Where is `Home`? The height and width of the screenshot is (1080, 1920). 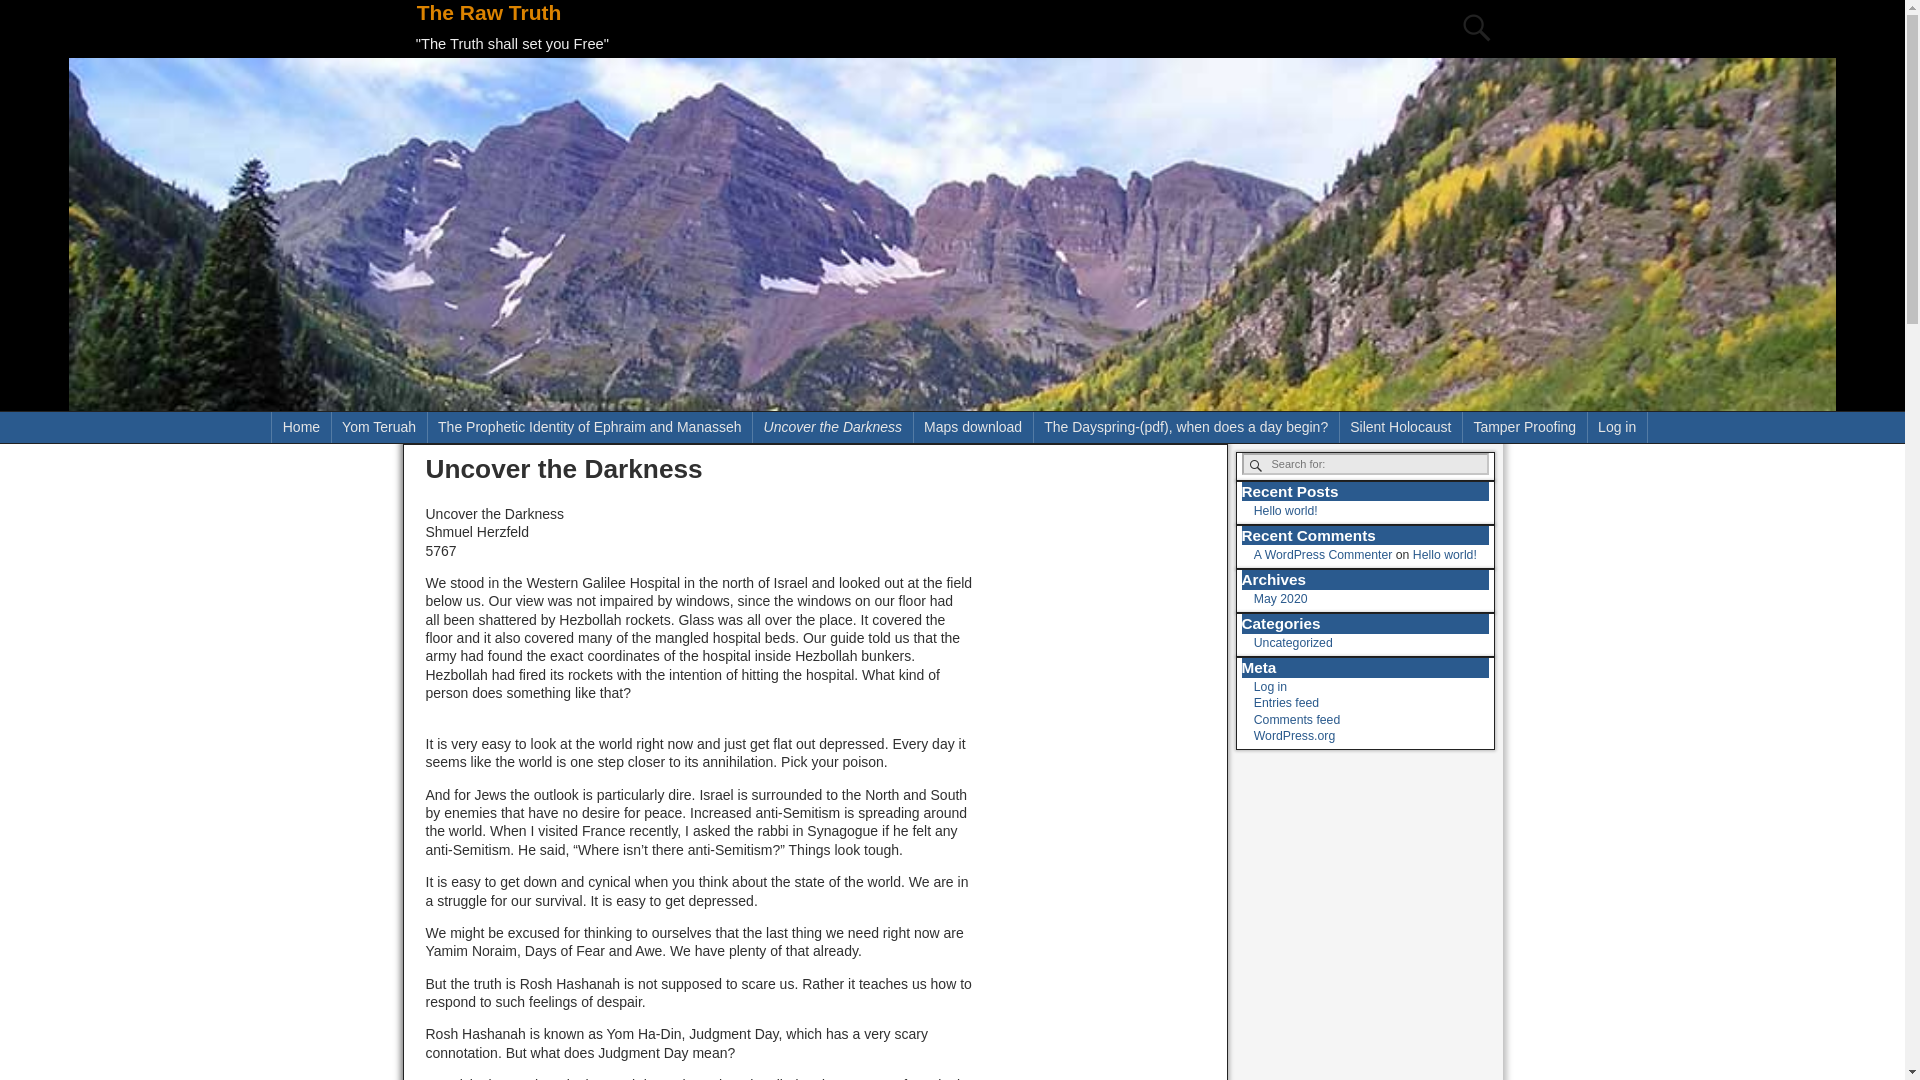
Home is located at coordinates (301, 426).